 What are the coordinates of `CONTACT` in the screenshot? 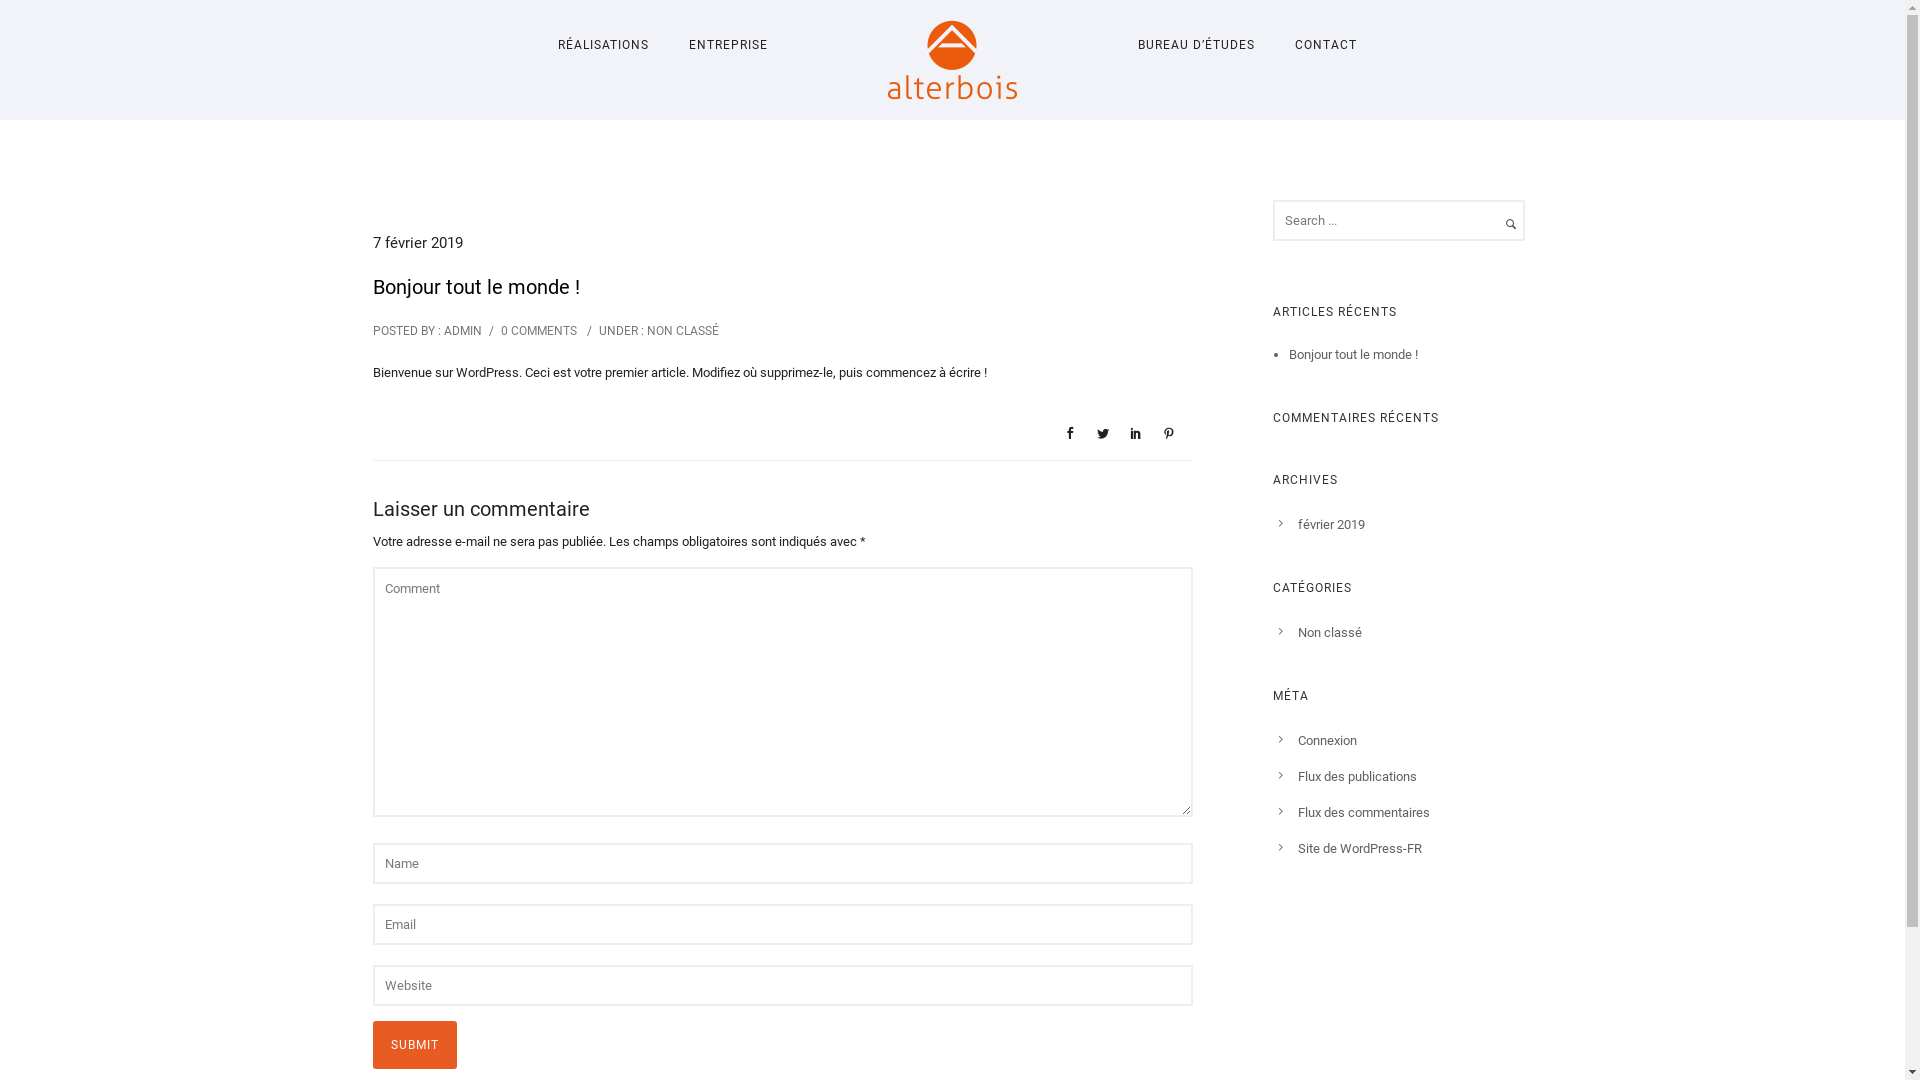 It's located at (1325, 45).